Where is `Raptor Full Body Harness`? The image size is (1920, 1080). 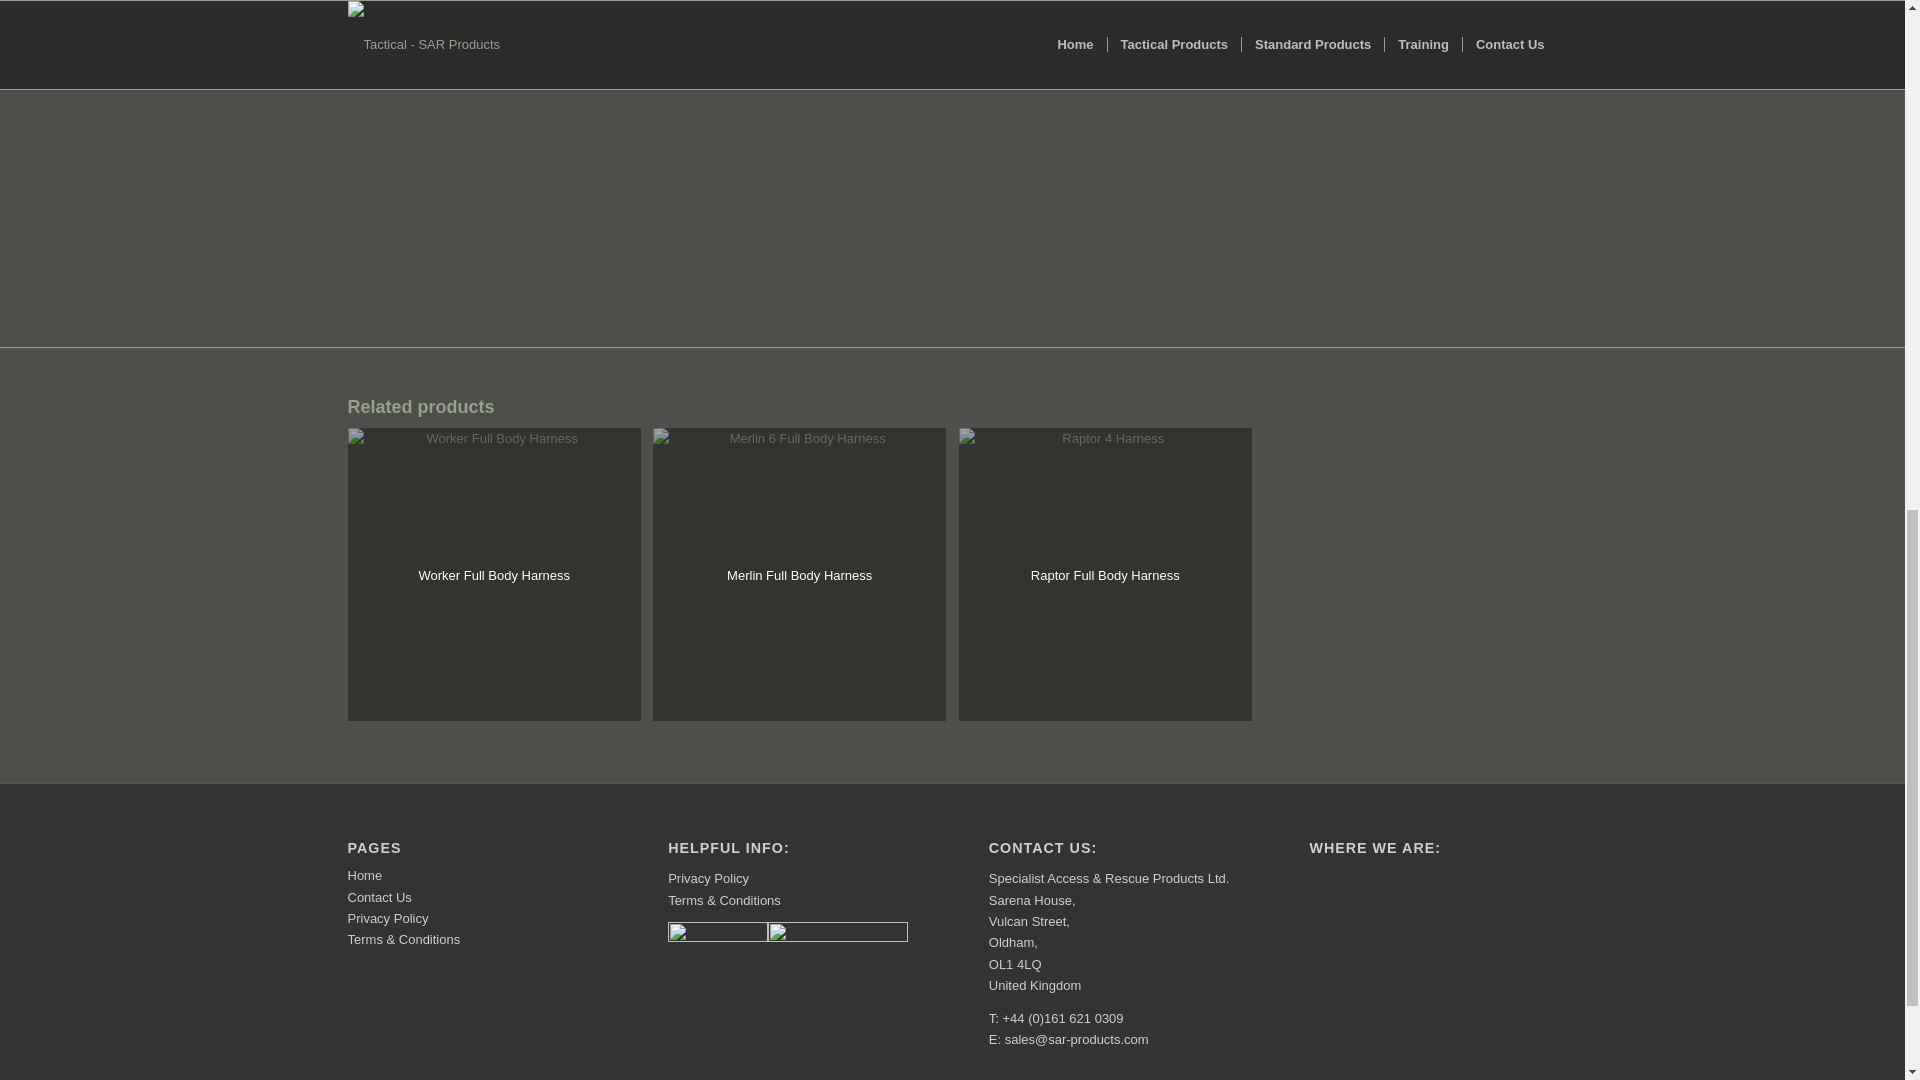 Raptor Full Body Harness is located at coordinates (1104, 574).